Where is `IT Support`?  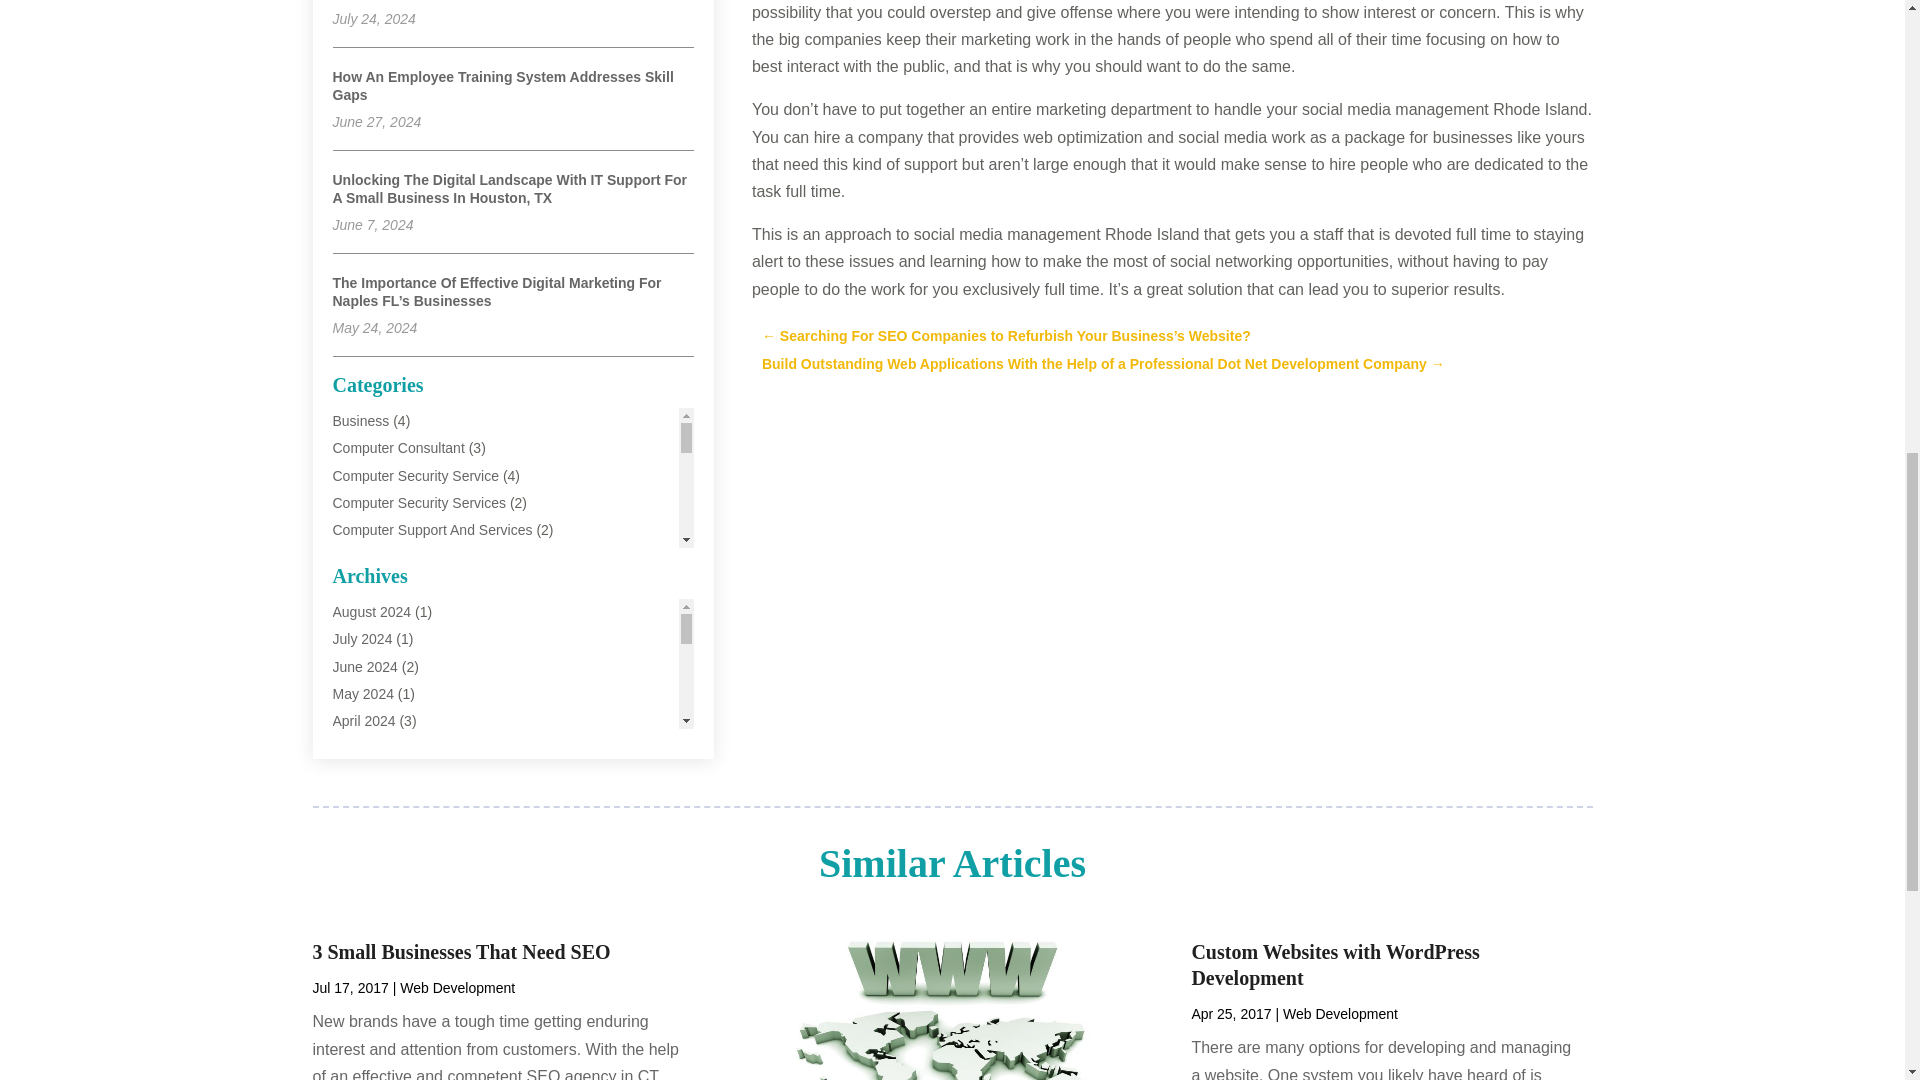 IT Support is located at coordinates (364, 746).